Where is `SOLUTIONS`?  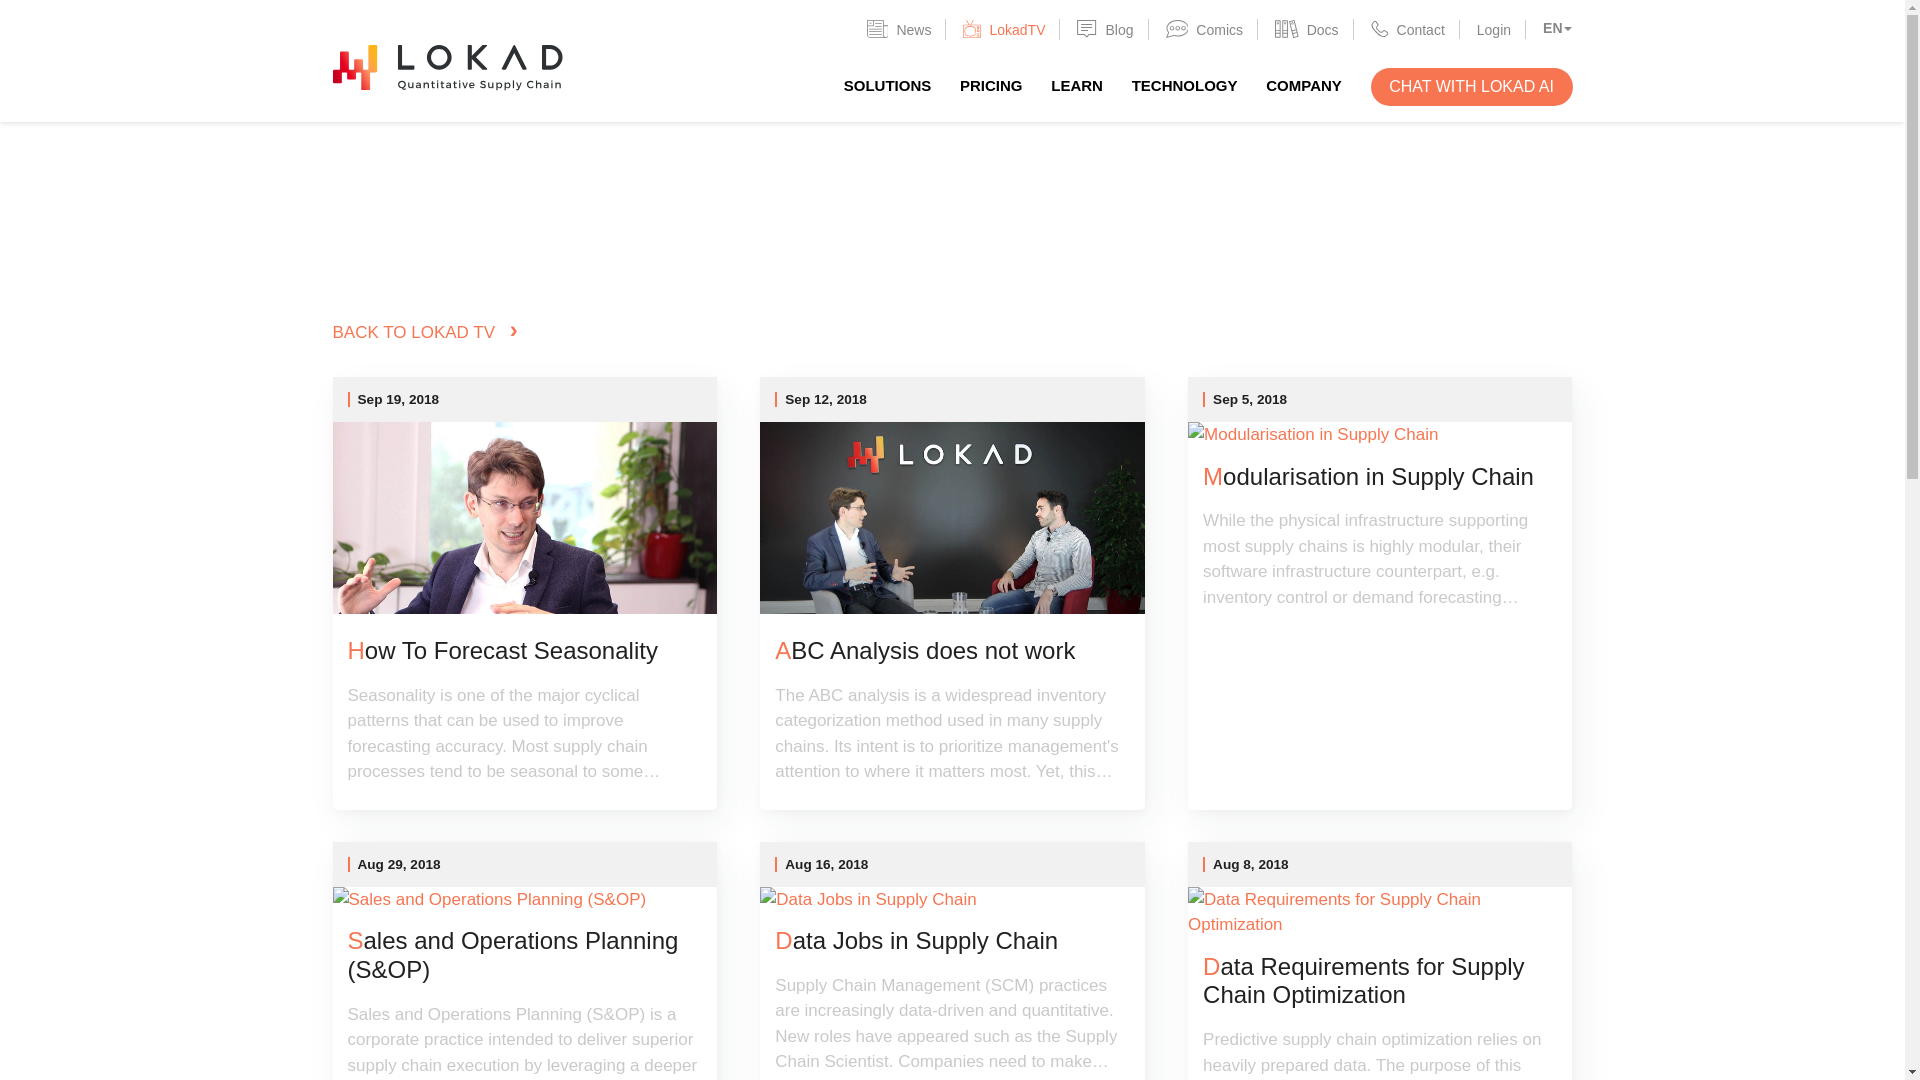 SOLUTIONS is located at coordinates (888, 84).